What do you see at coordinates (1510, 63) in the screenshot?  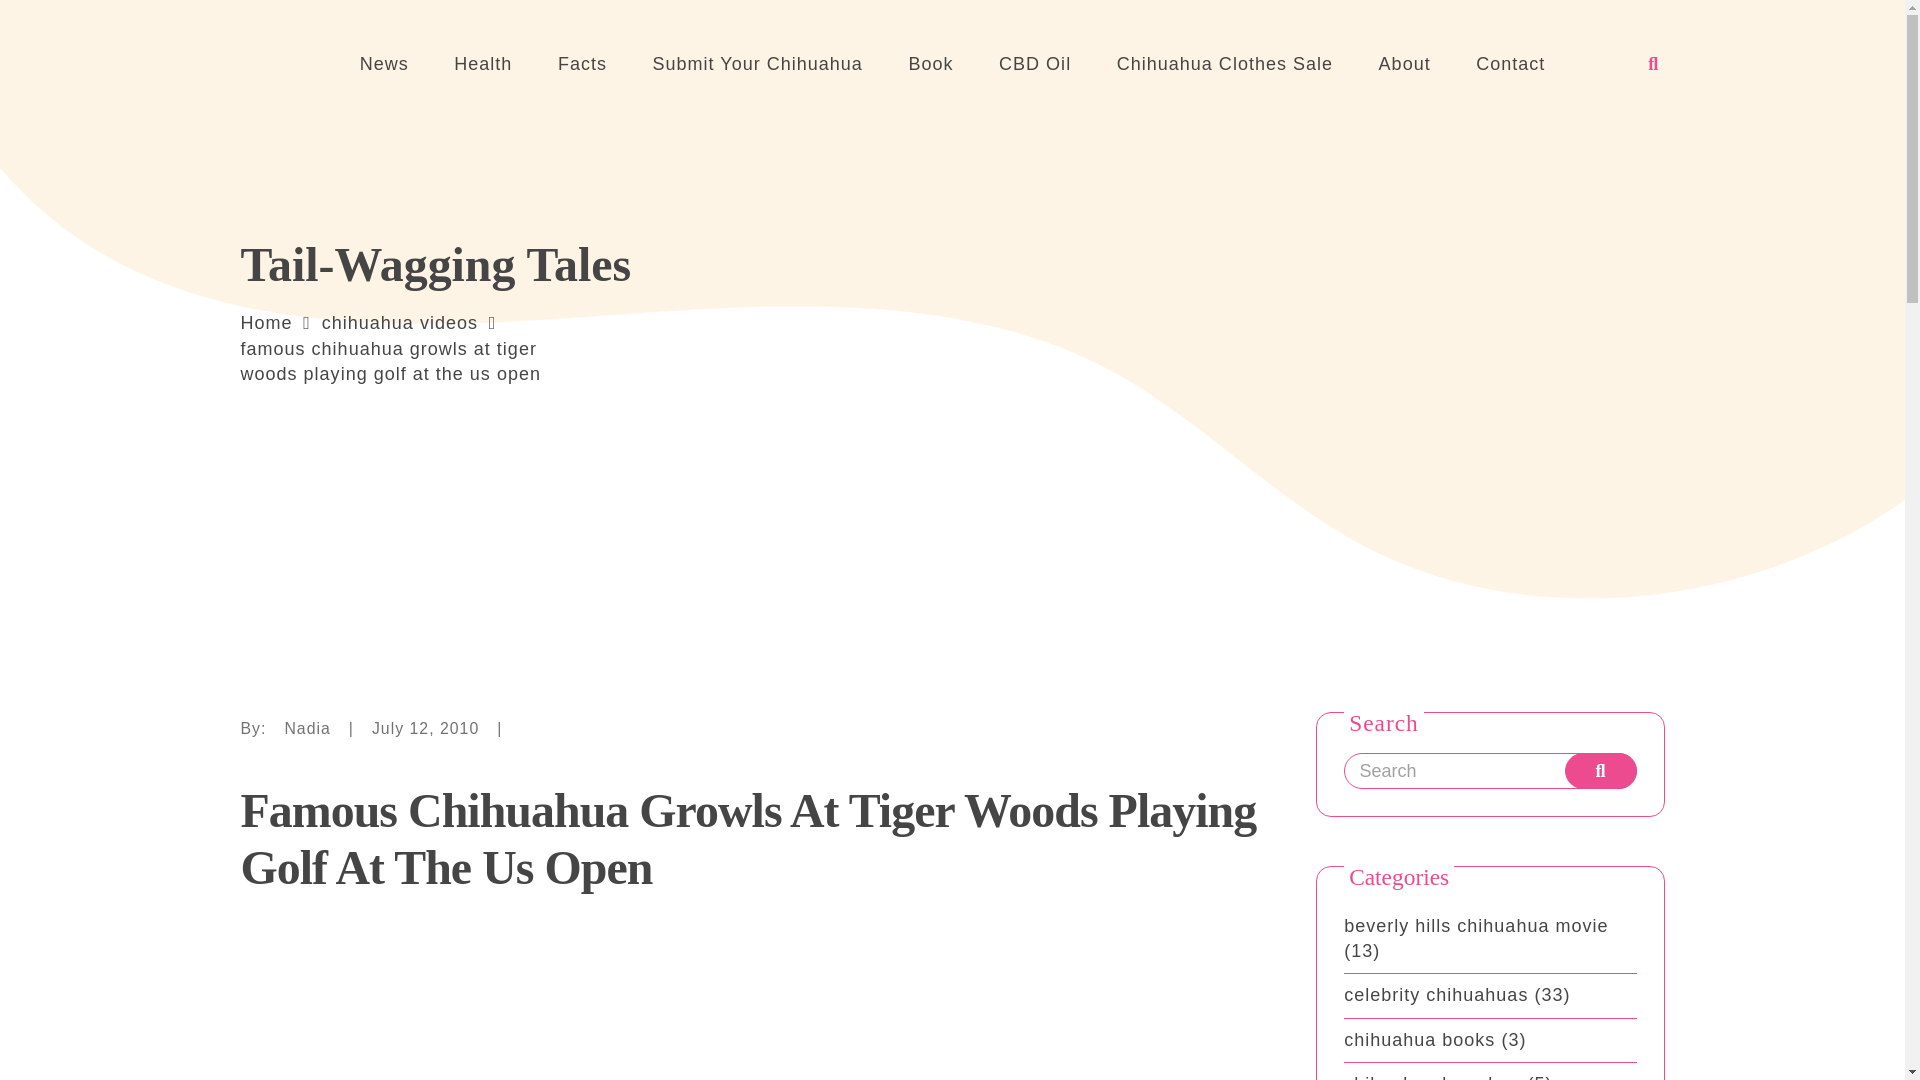 I see `Contact Famous Chihuahua` at bounding box center [1510, 63].